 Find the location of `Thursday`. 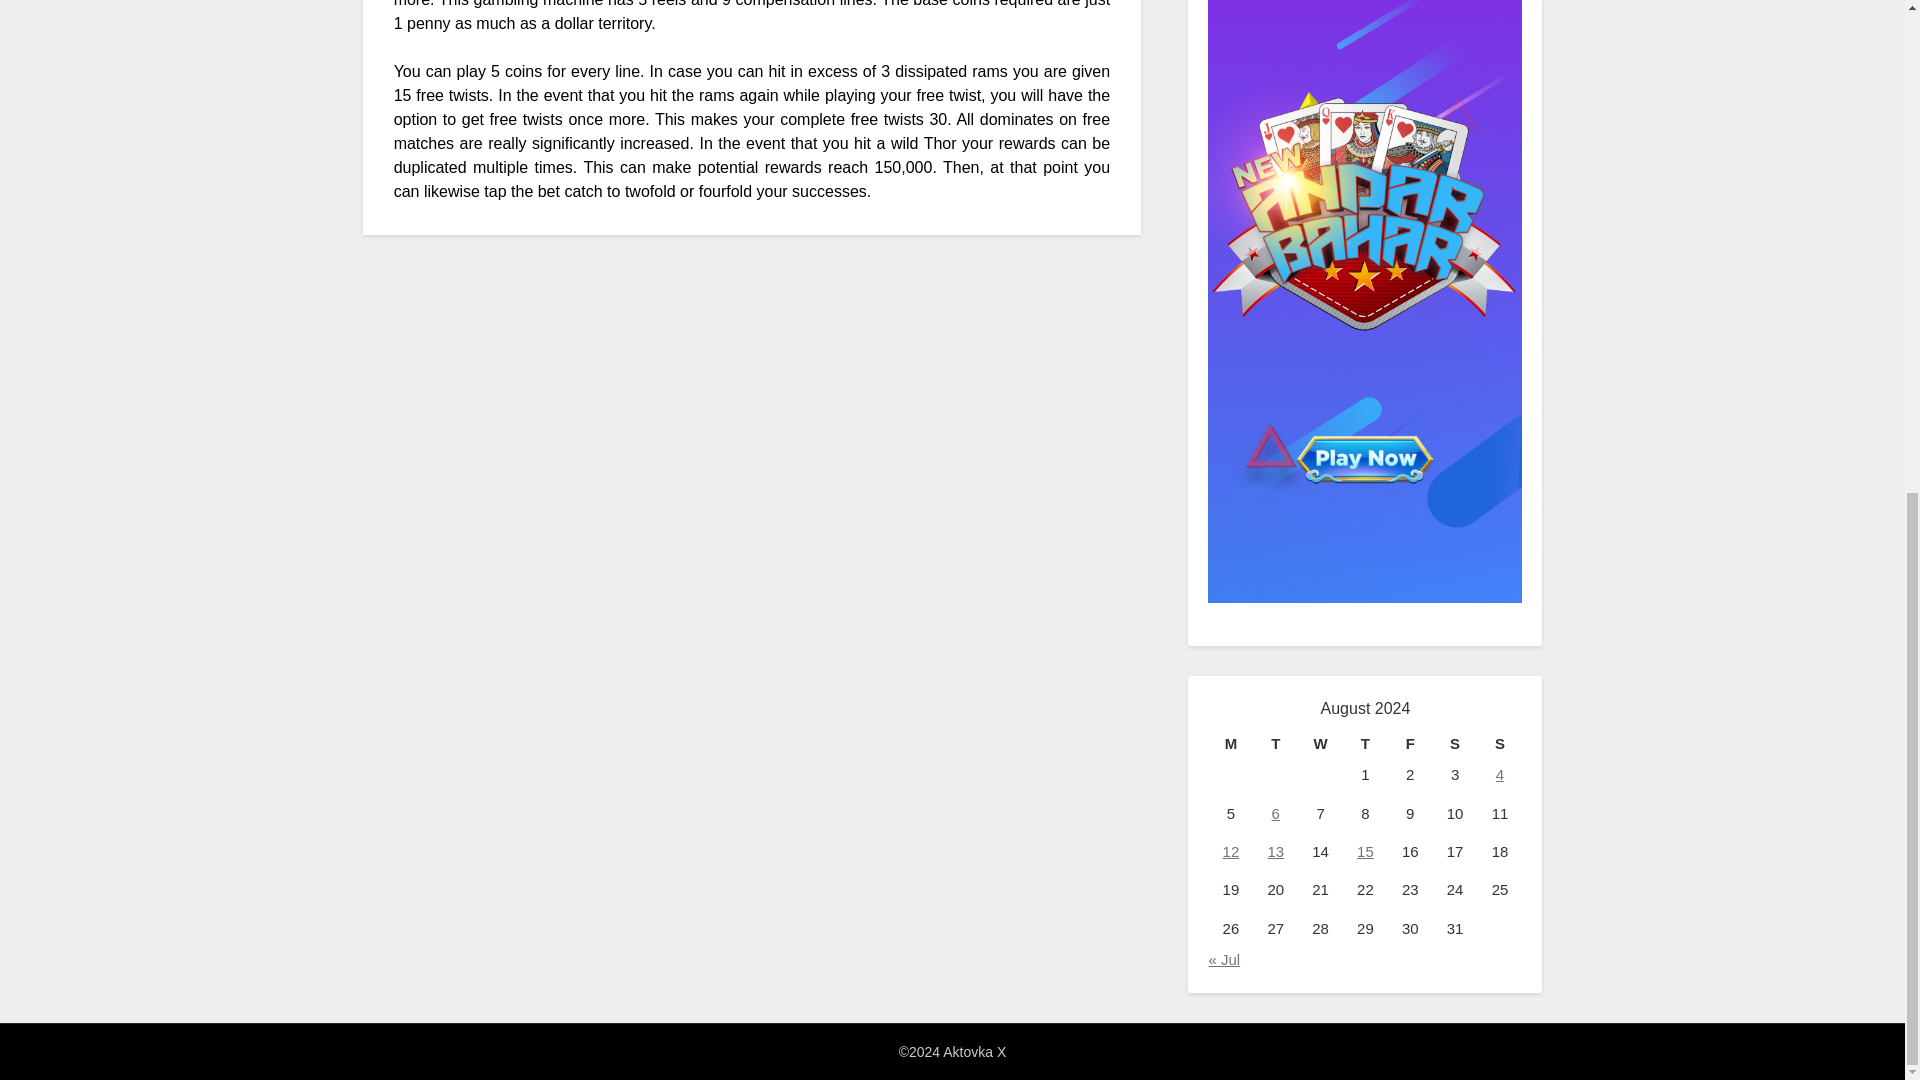

Thursday is located at coordinates (1365, 744).